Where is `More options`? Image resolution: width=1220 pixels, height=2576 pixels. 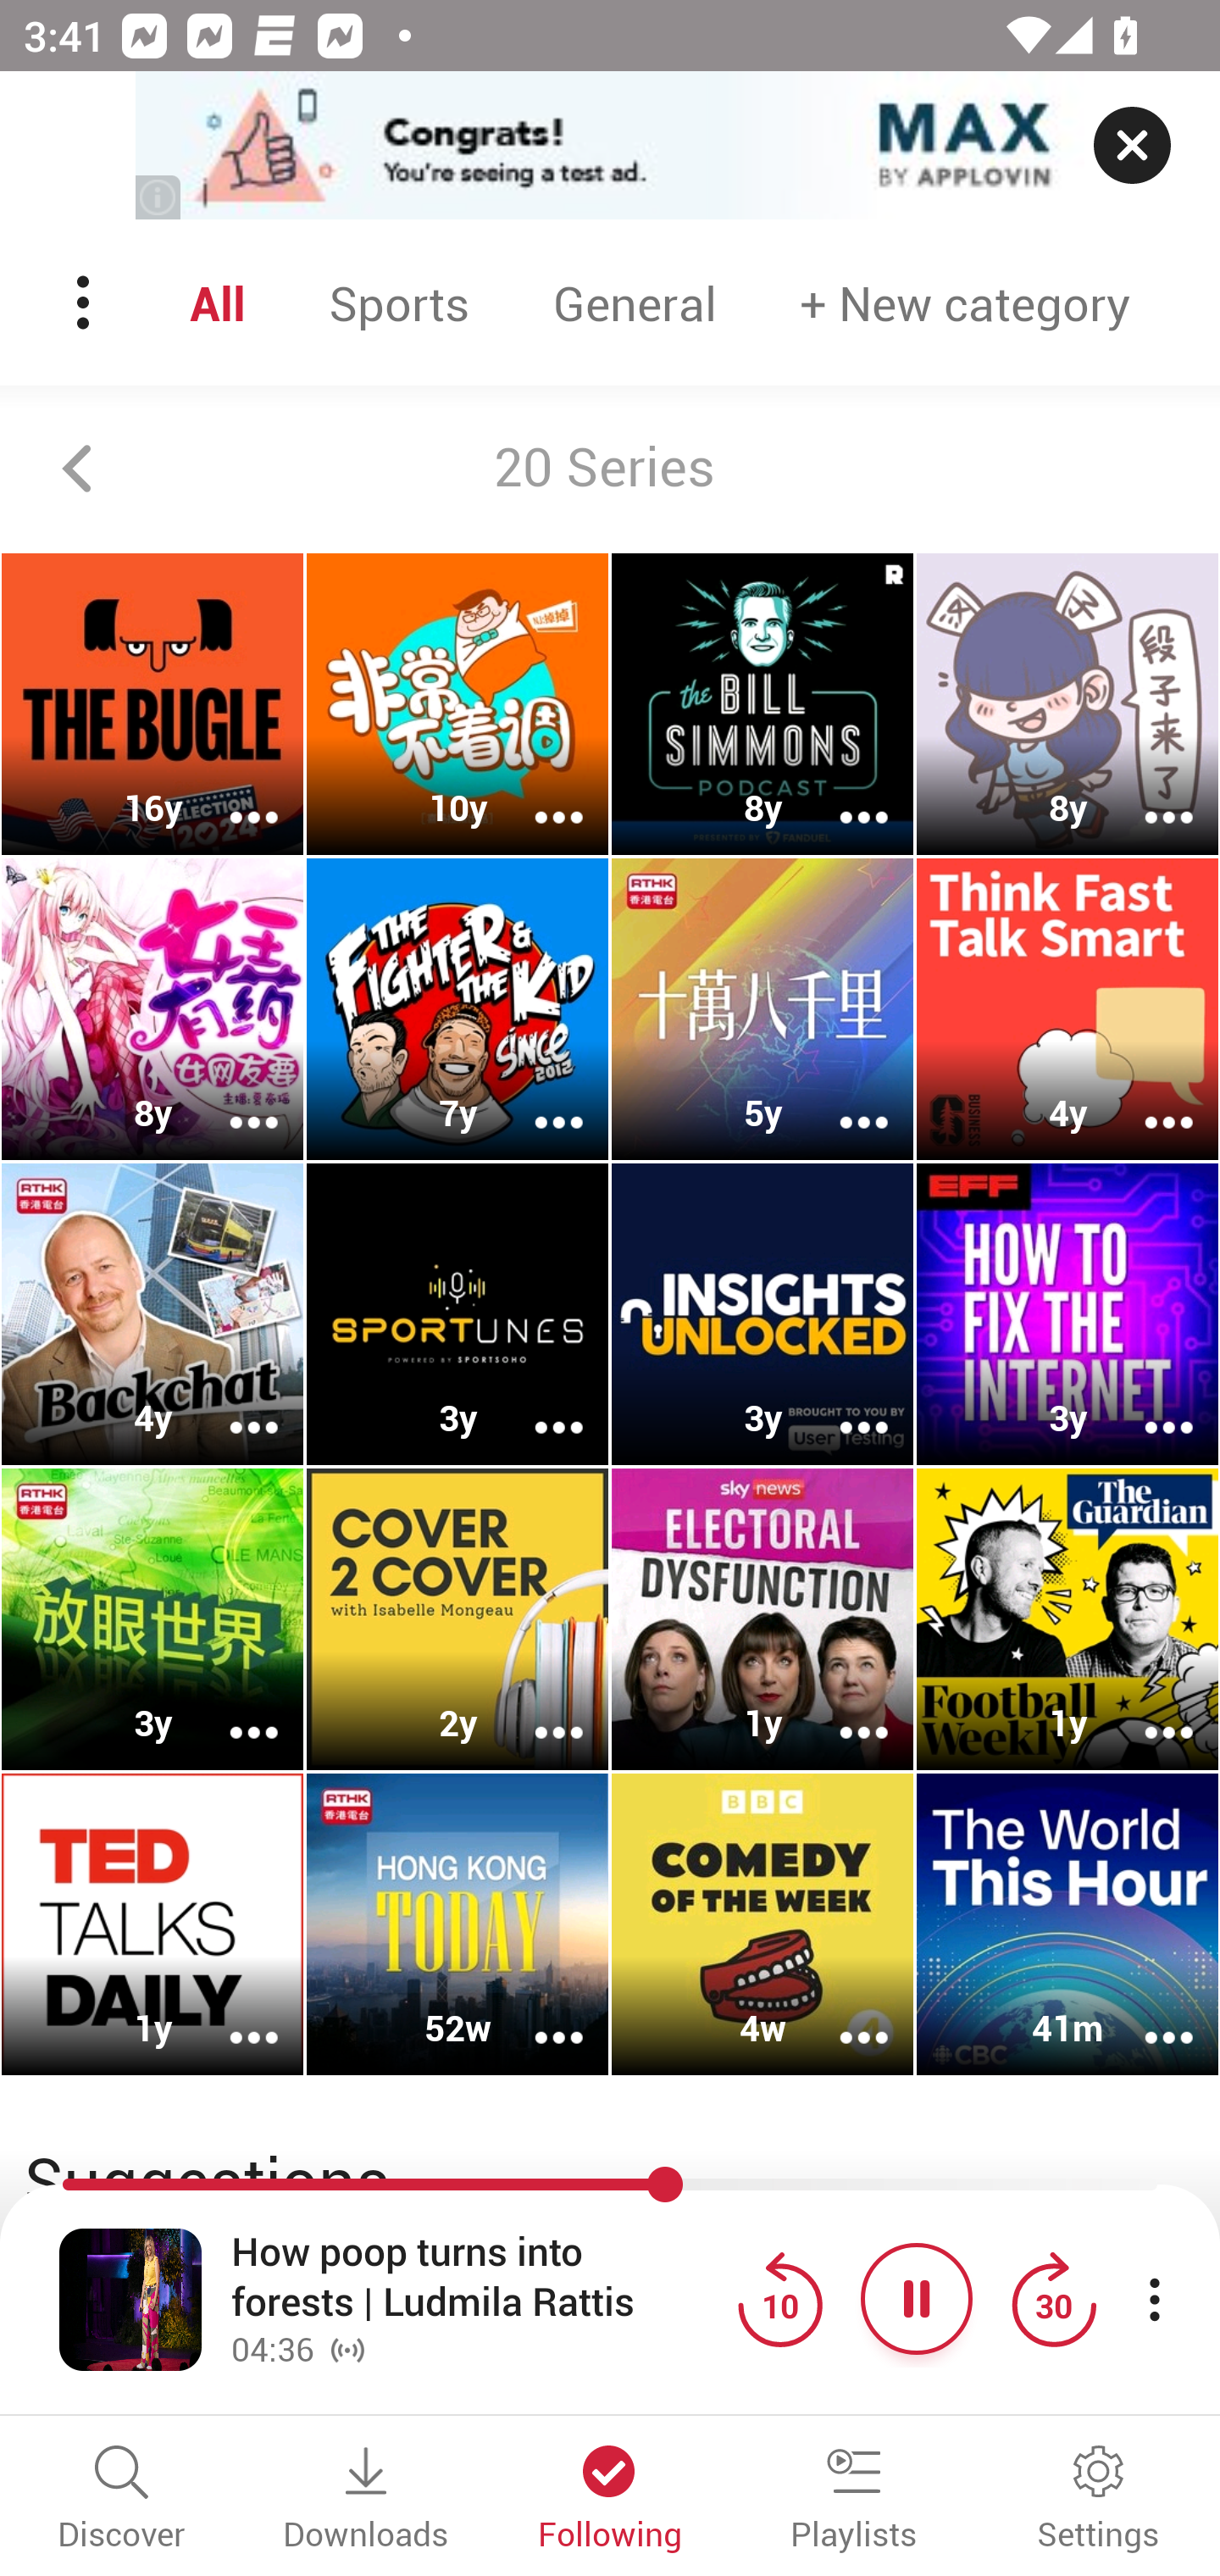 More options is located at coordinates (1147, 1406).